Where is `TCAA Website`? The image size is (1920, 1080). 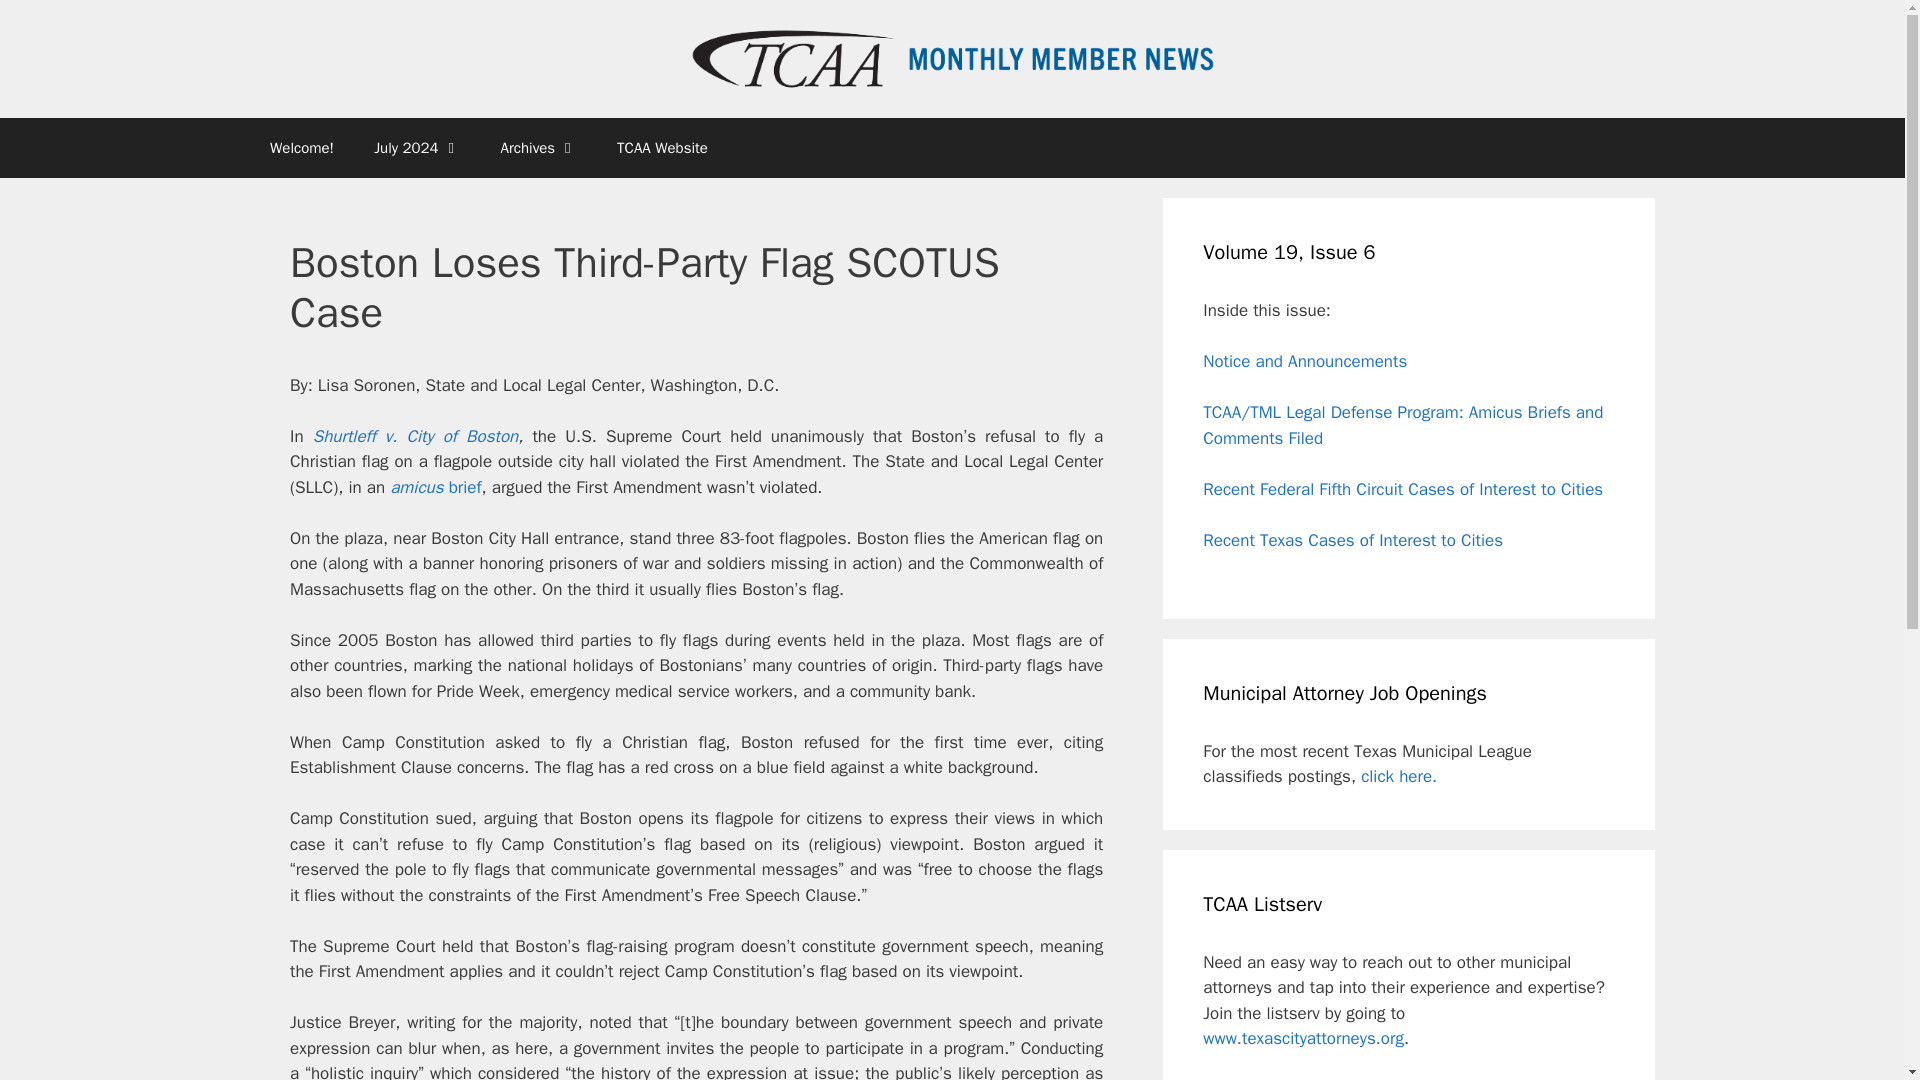 TCAA Website is located at coordinates (662, 148).